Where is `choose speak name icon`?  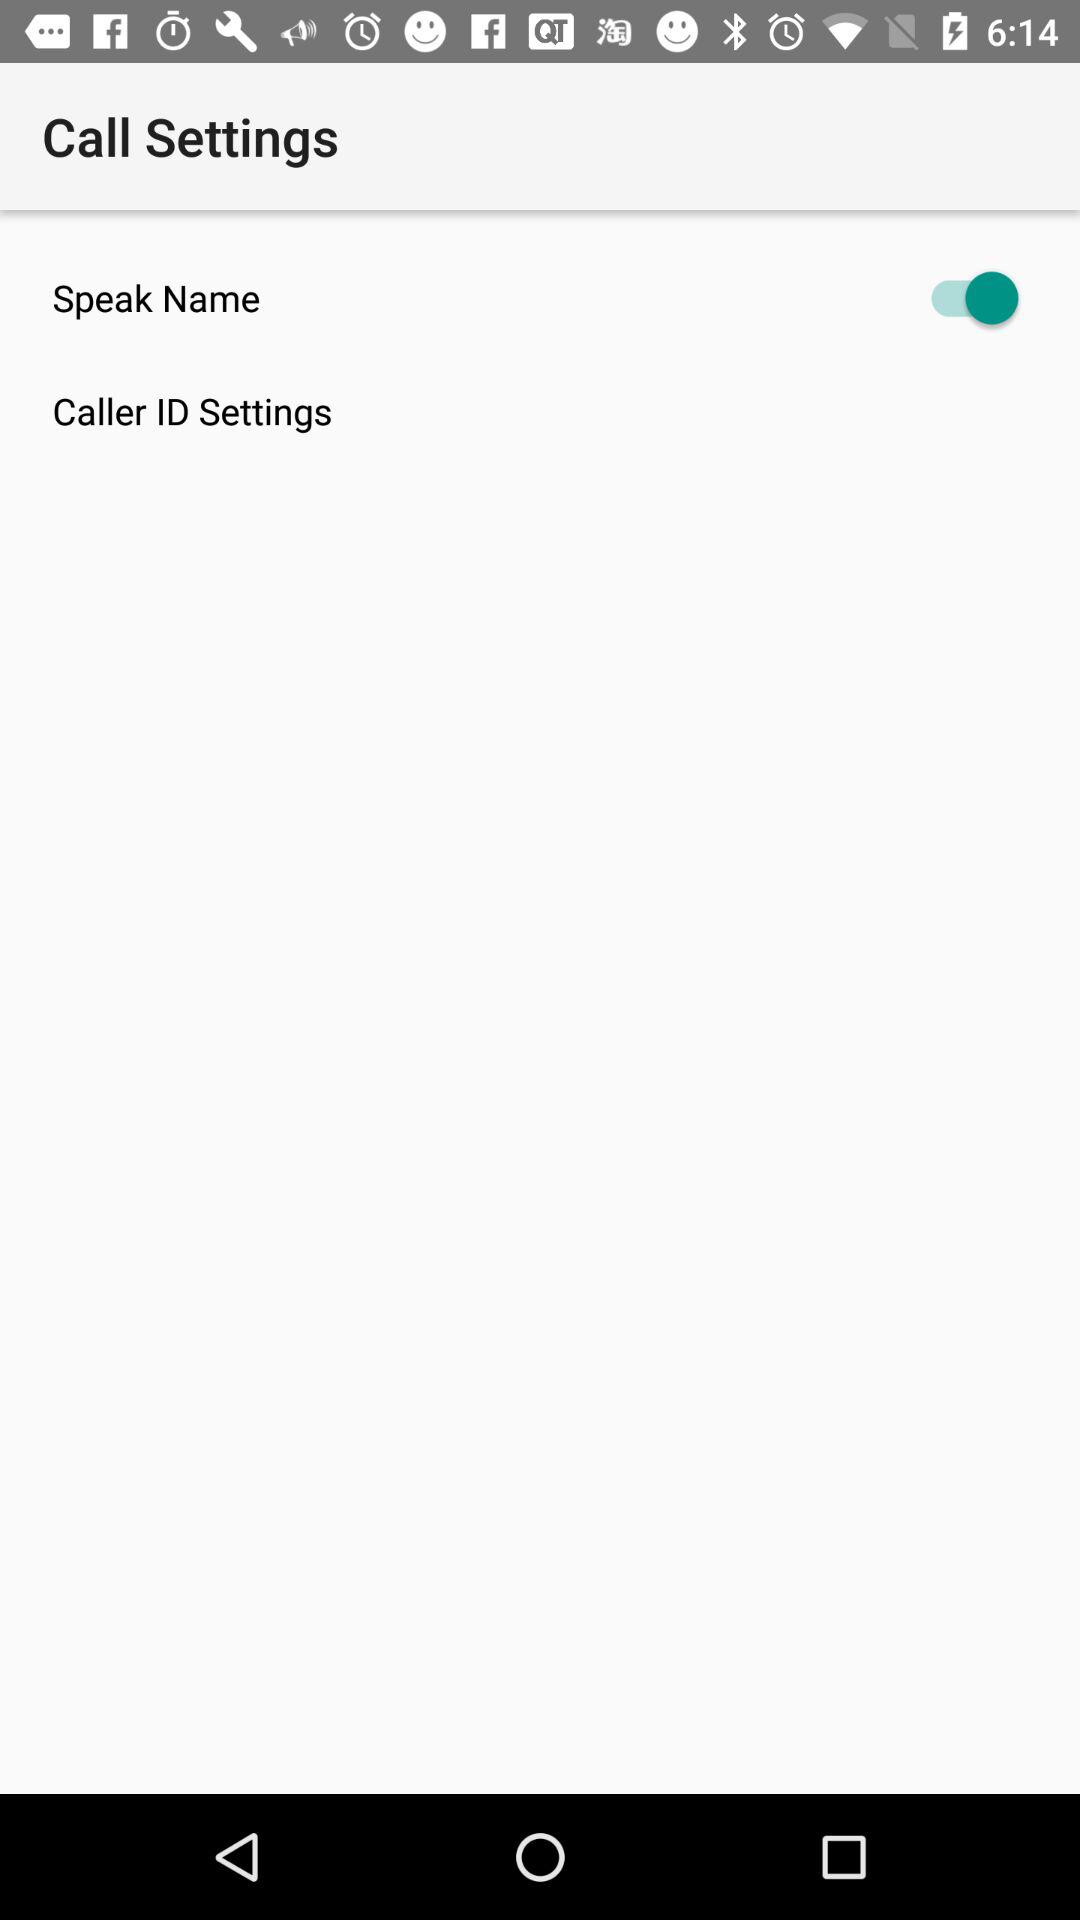 choose speak name icon is located at coordinates (540, 298).